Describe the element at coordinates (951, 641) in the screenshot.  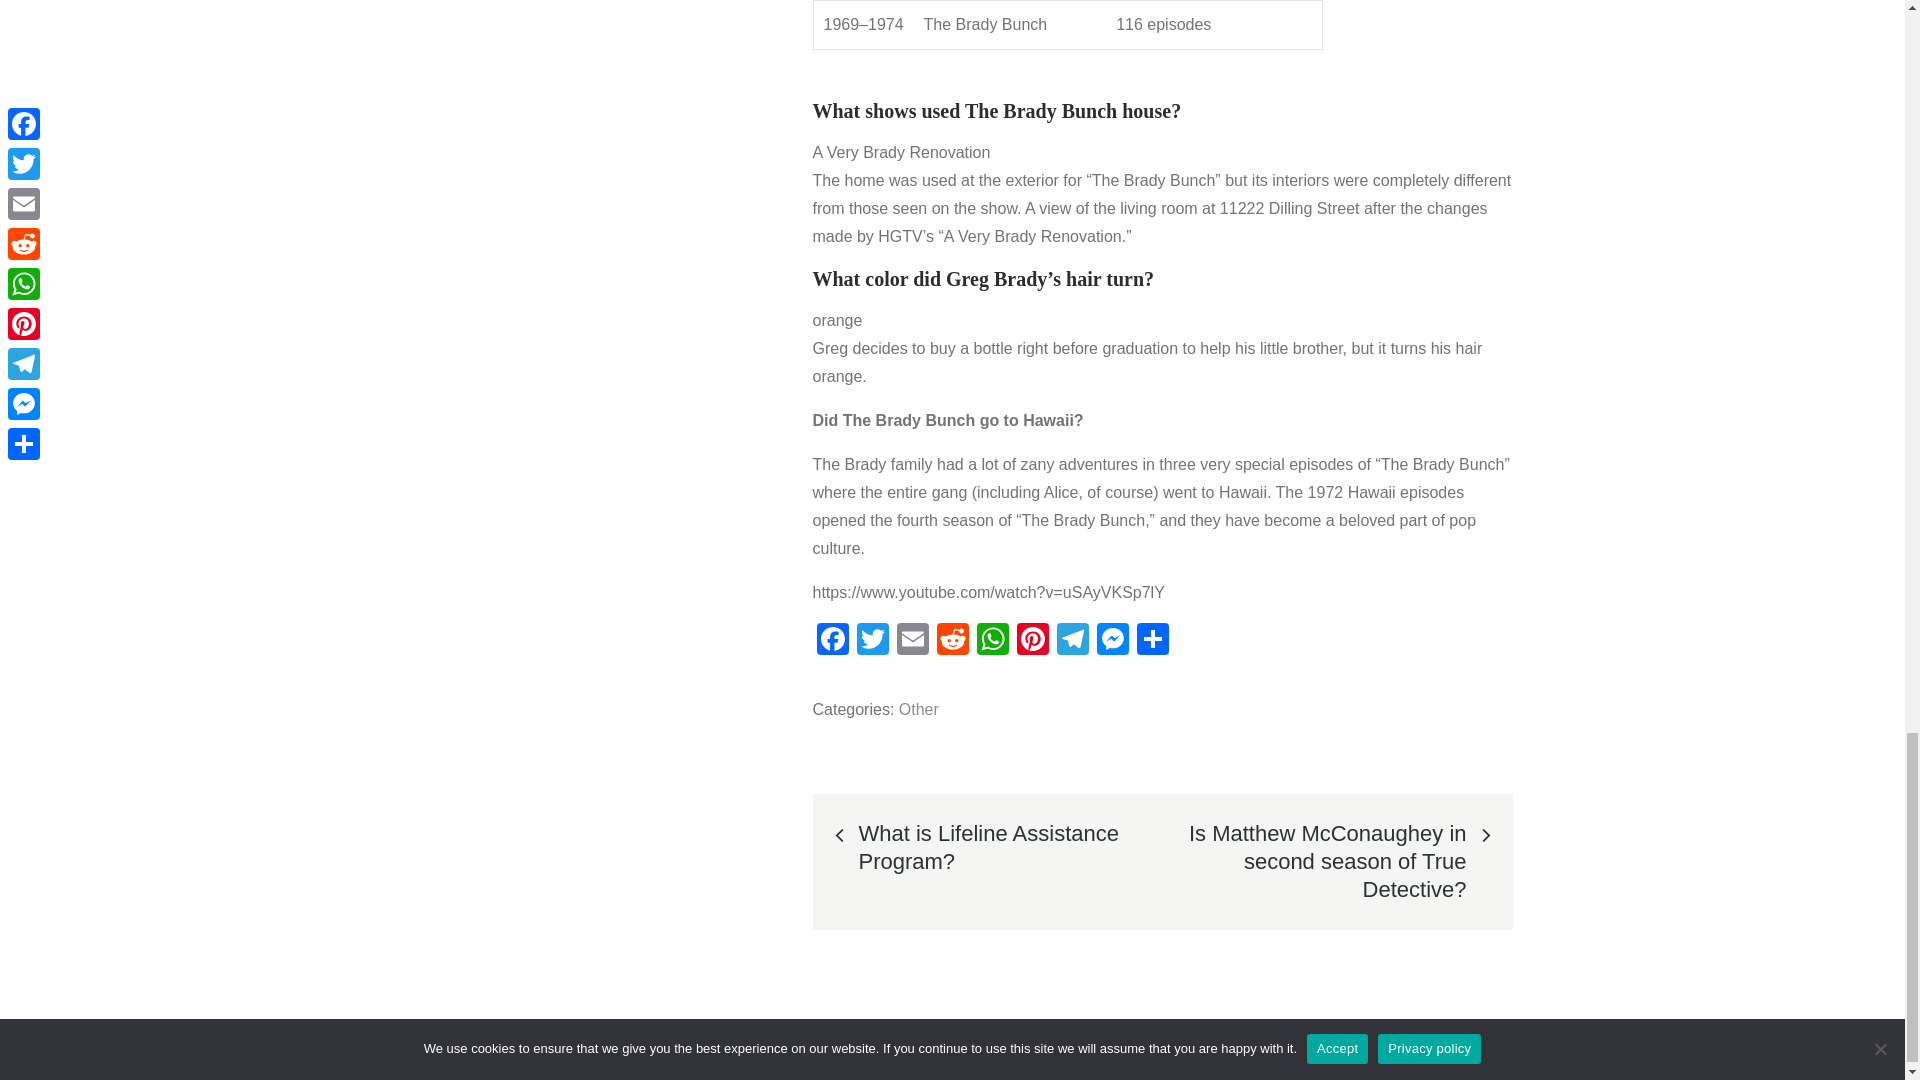
I see `Reddit` at that location.